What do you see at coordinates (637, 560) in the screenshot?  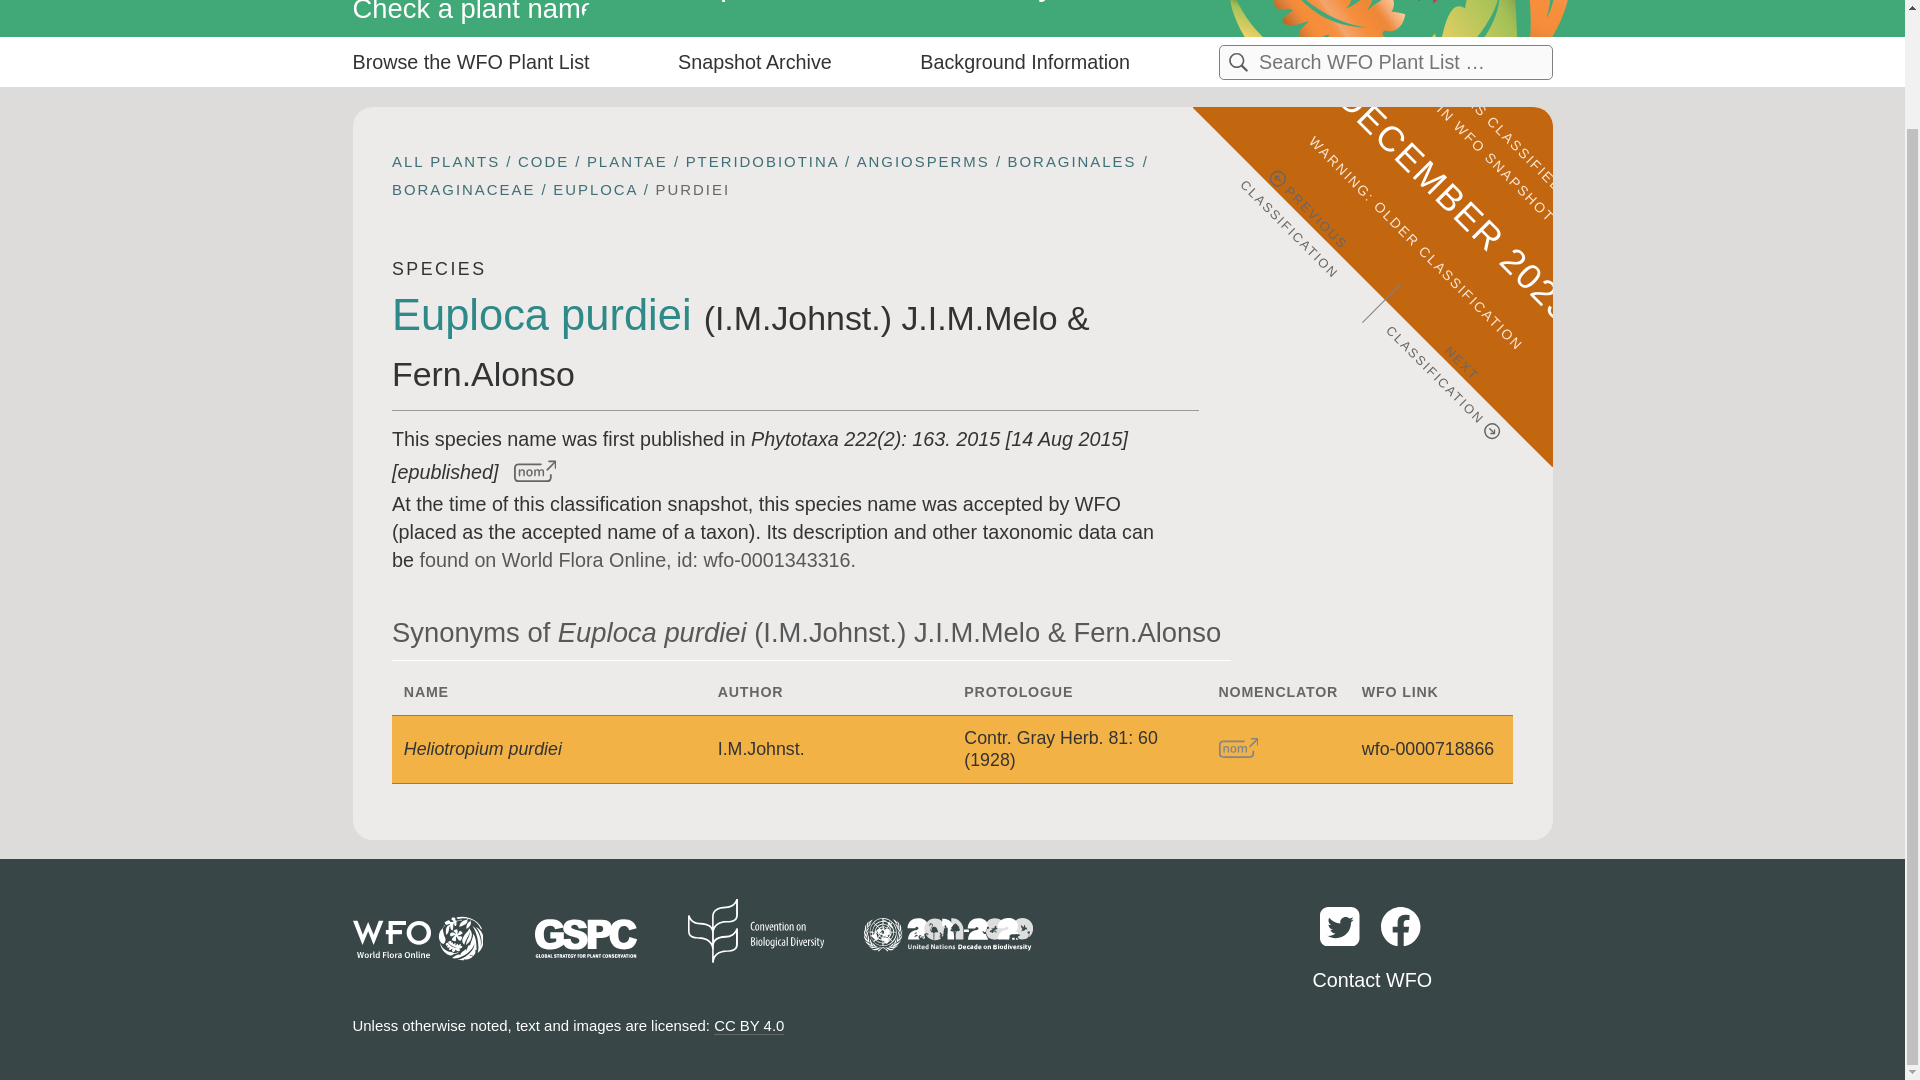 I see `found on World Flora Online, id: wfo-0001343316.` at bounding box center [637, 560].